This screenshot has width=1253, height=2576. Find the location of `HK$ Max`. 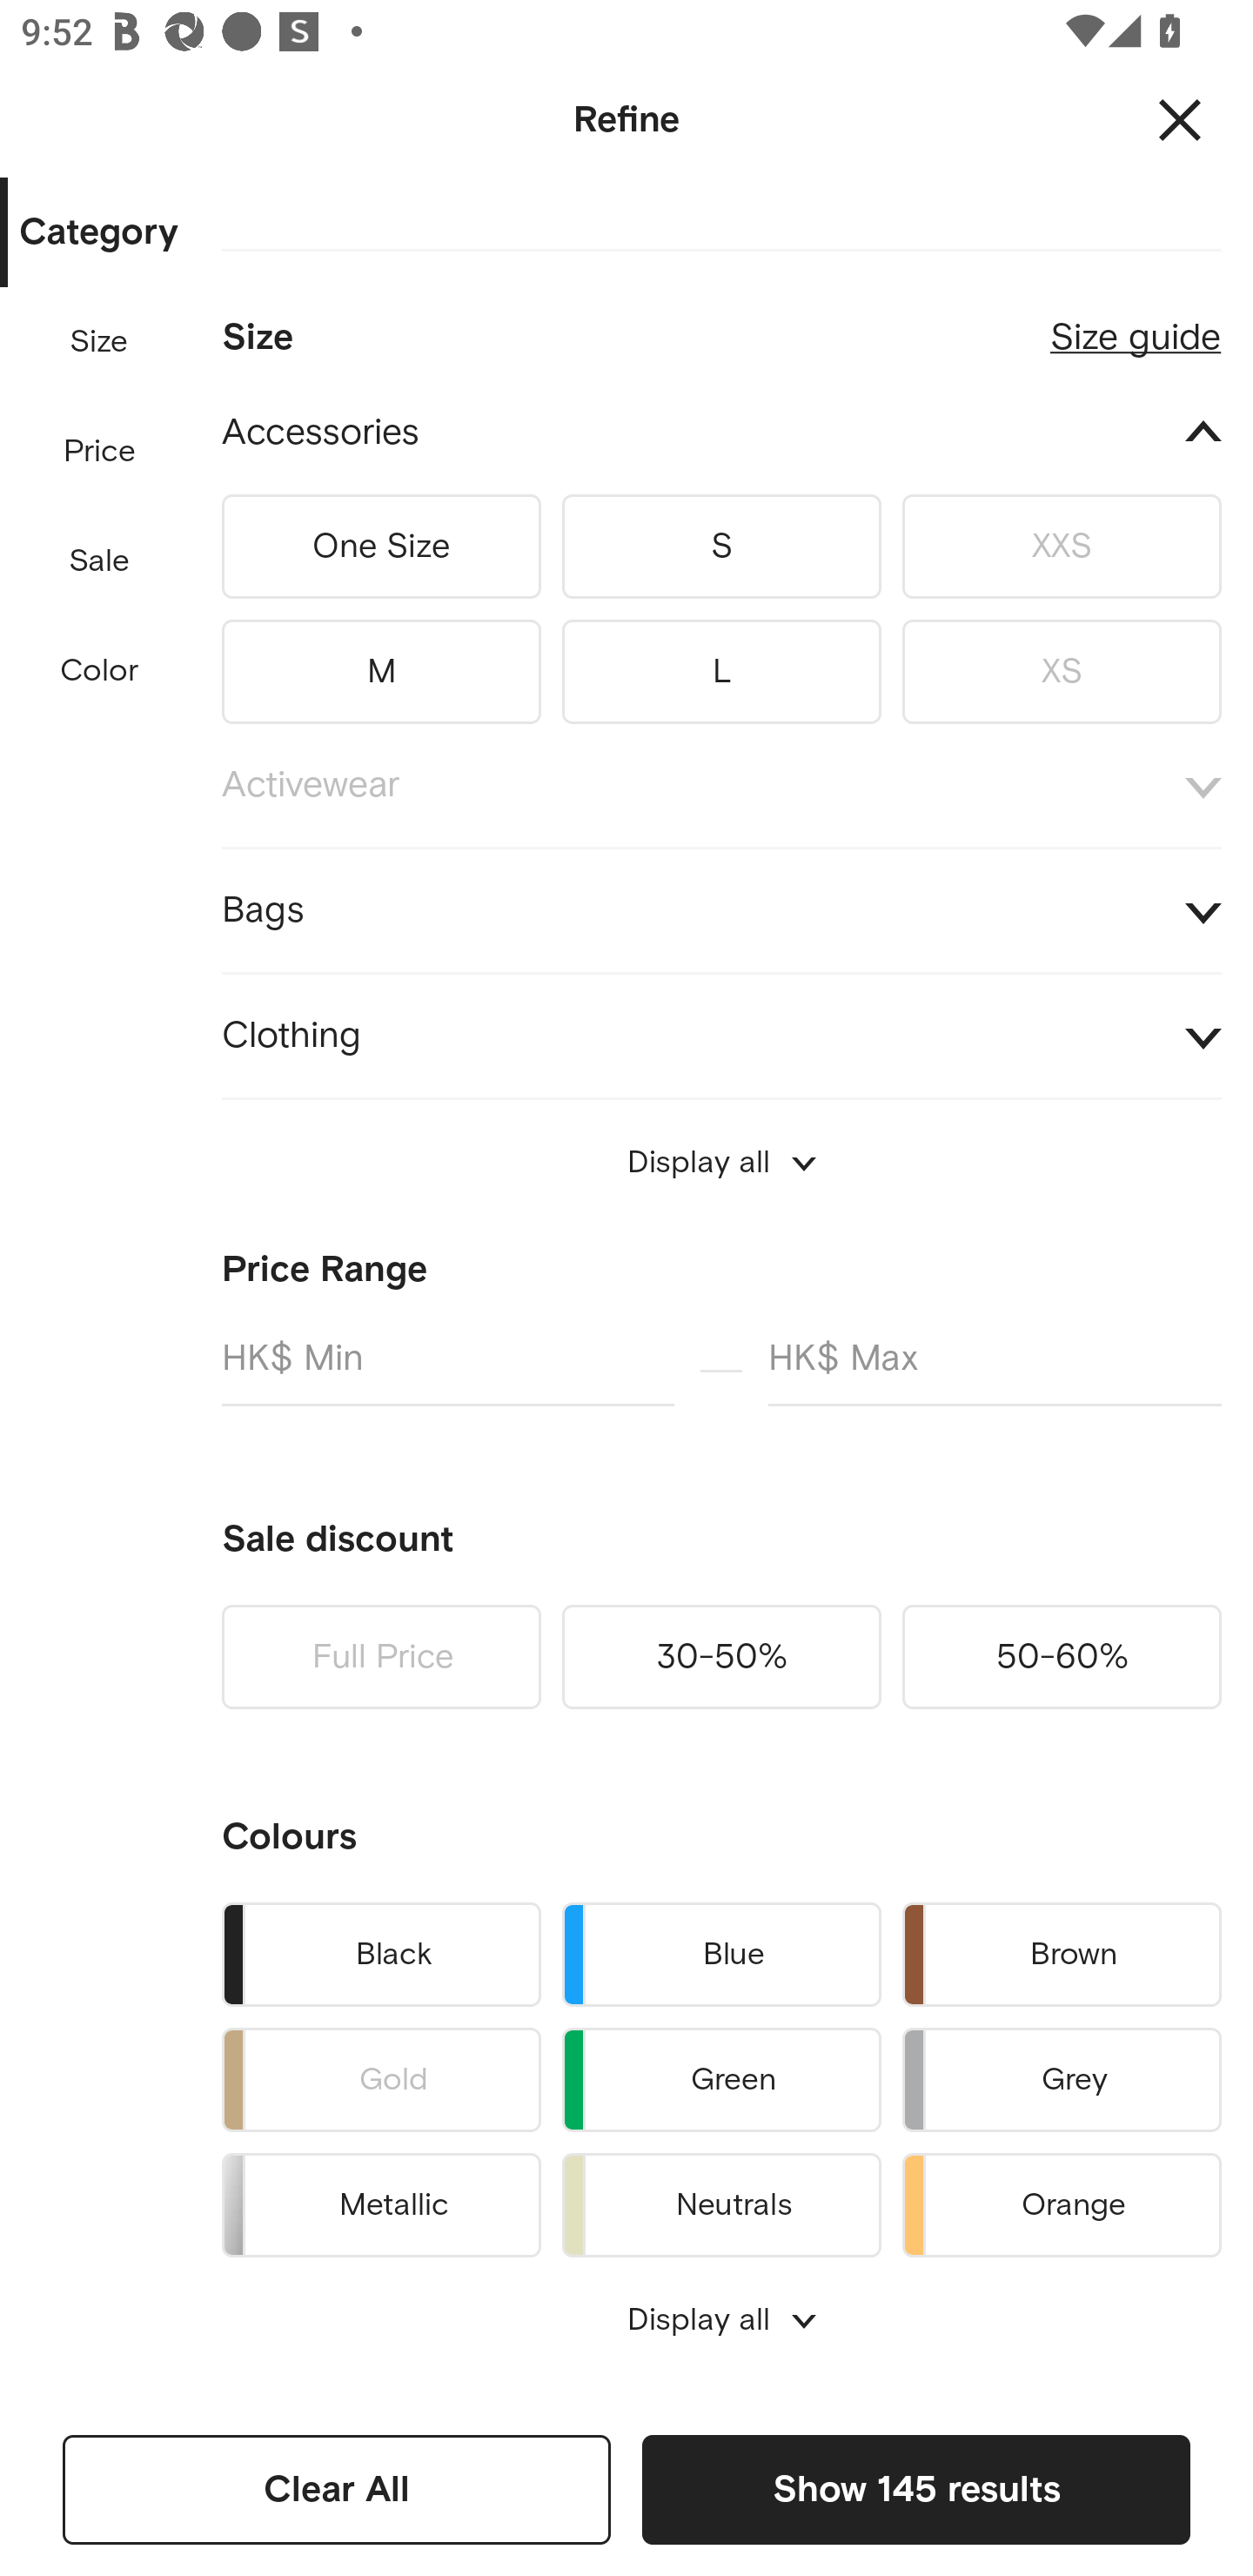

HK$ Max is located at coordinates (995, 1370).